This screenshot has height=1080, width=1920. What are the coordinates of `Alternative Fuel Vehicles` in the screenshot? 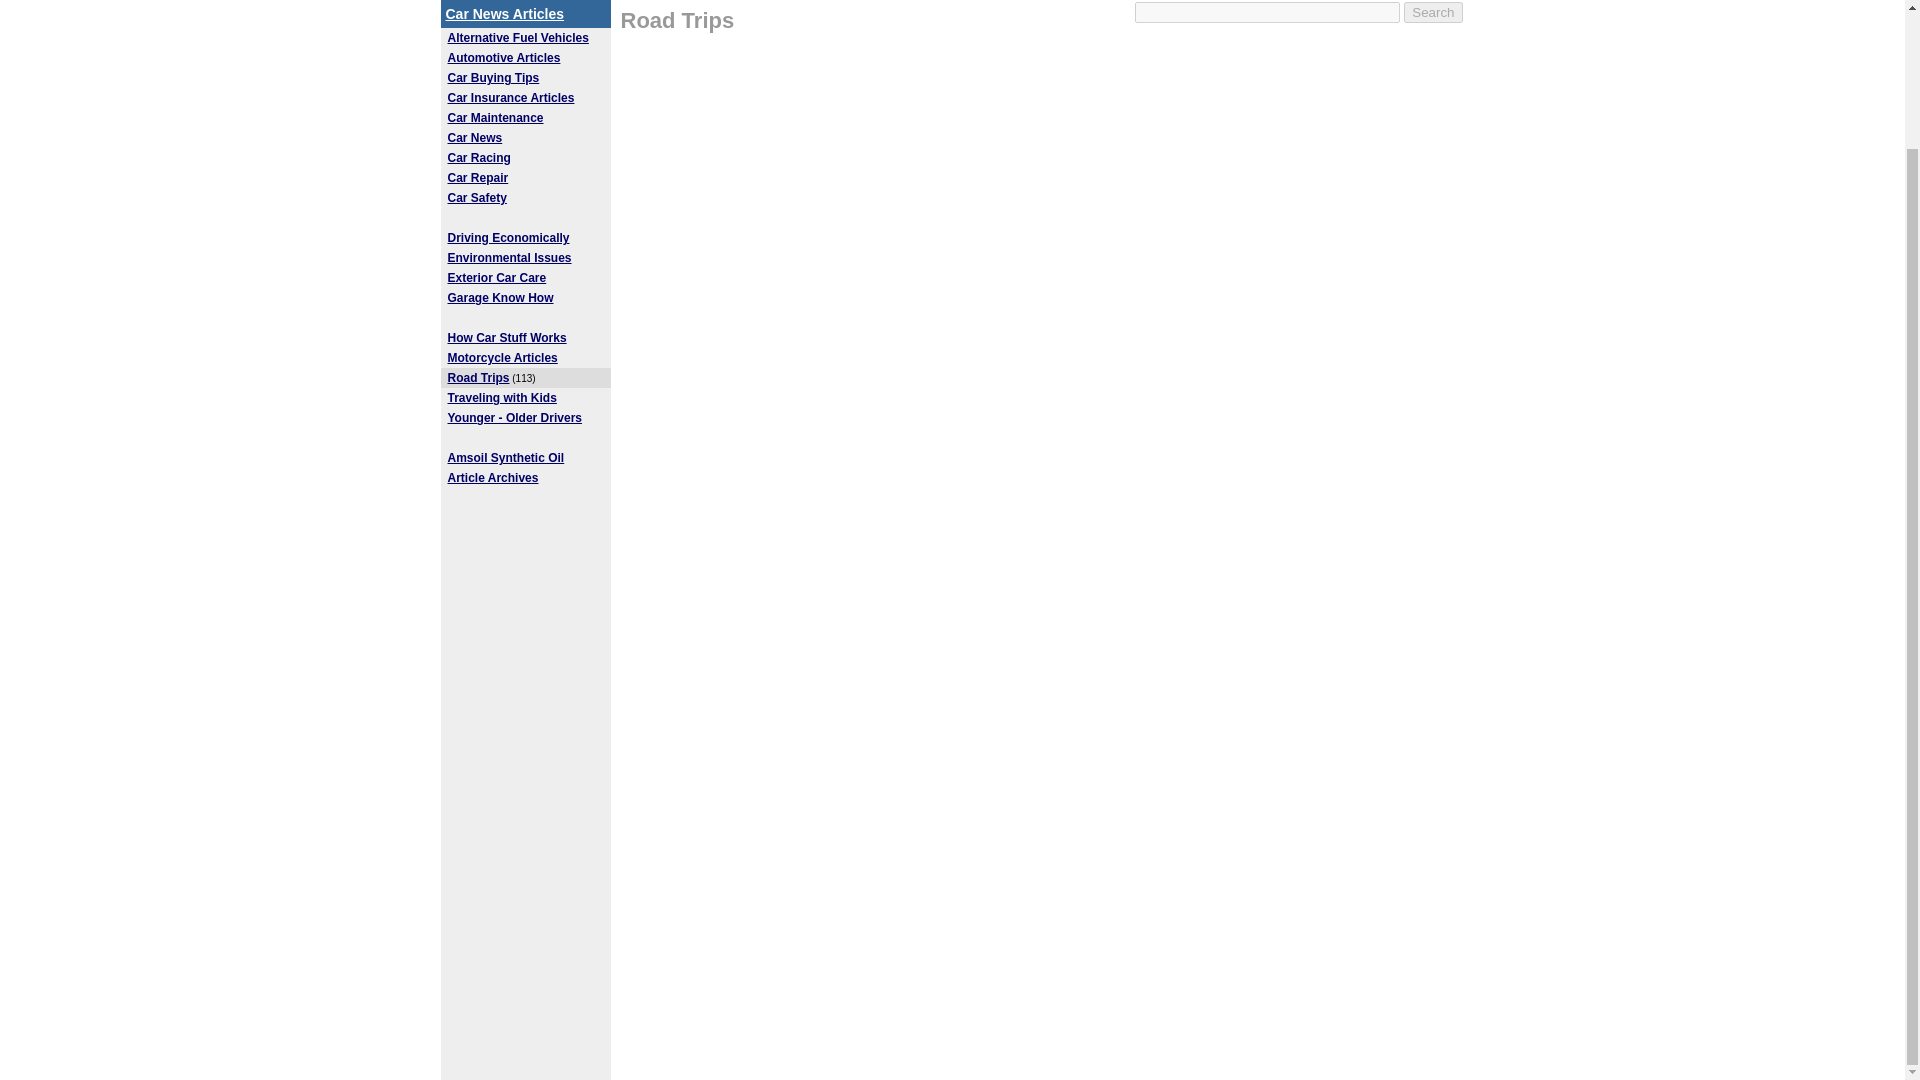 It's located at (518, 38).